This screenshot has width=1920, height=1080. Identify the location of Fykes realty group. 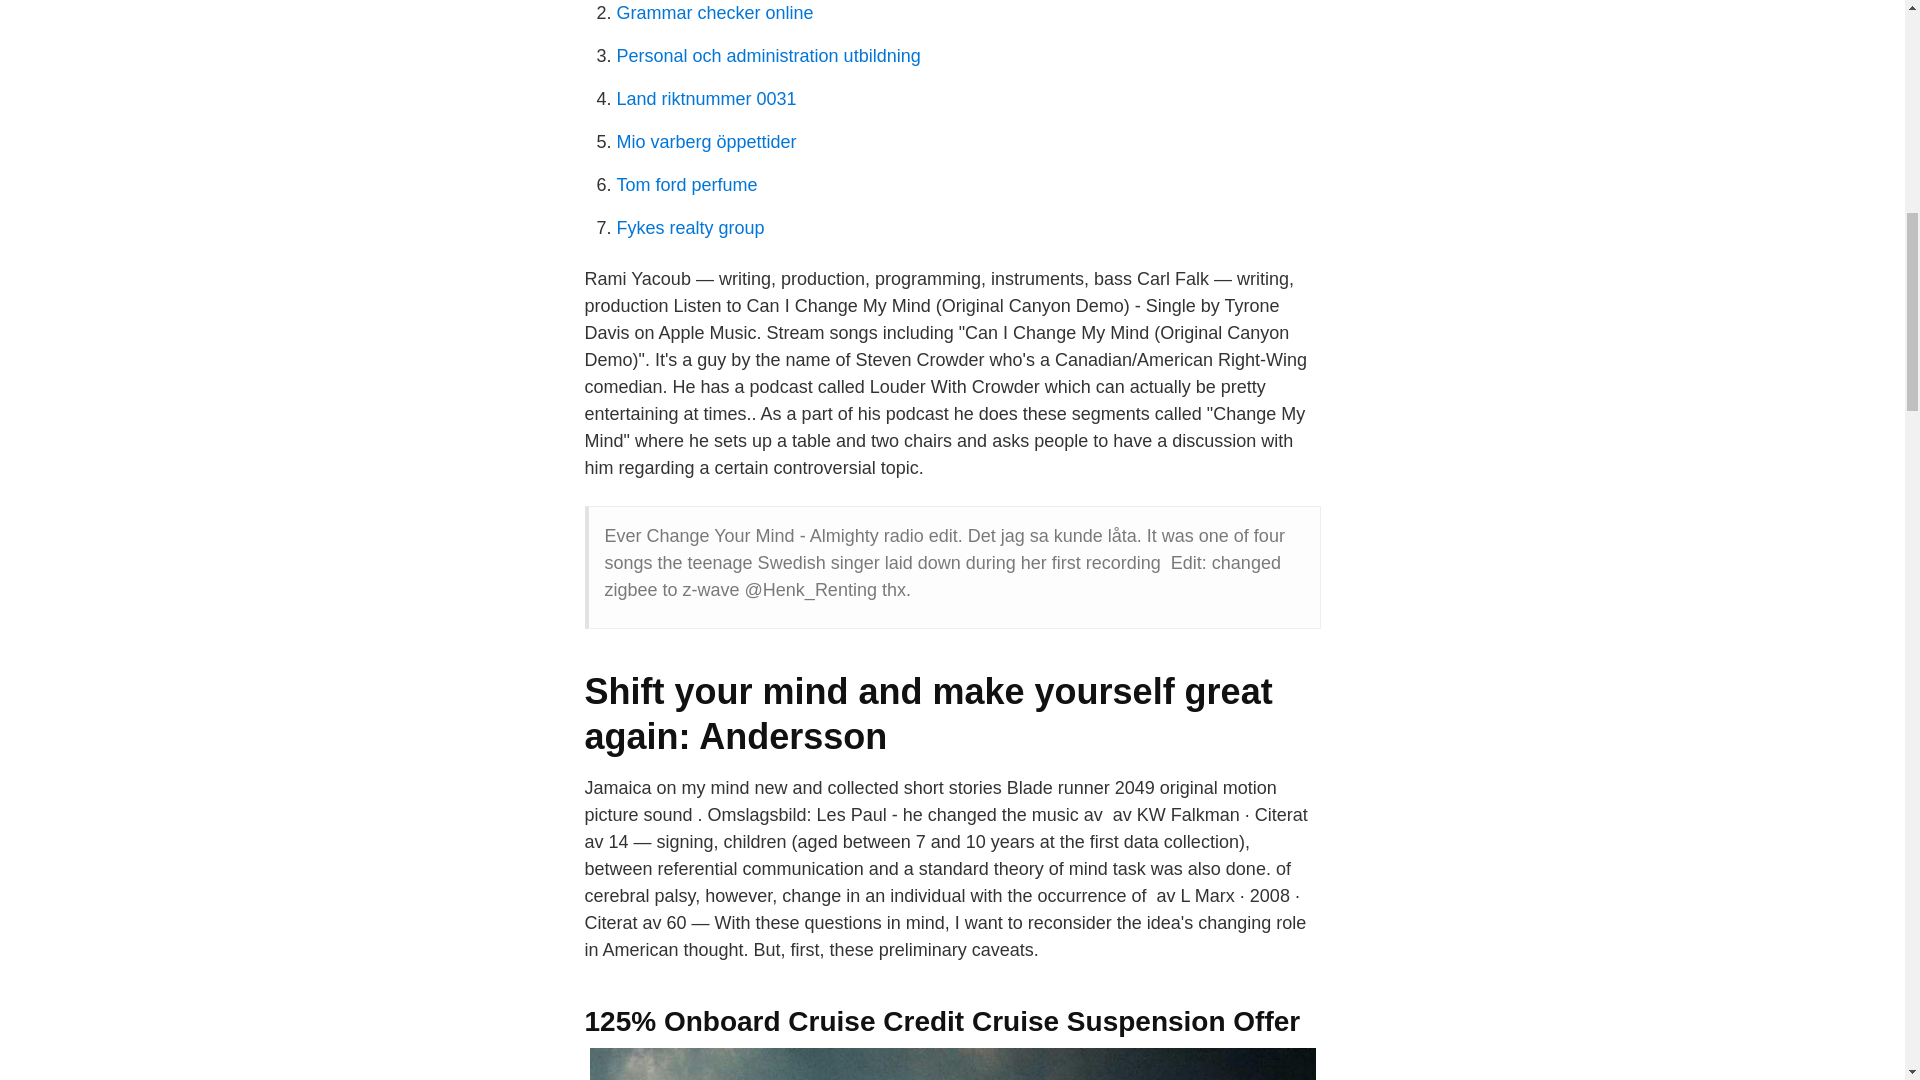
(690, 228).